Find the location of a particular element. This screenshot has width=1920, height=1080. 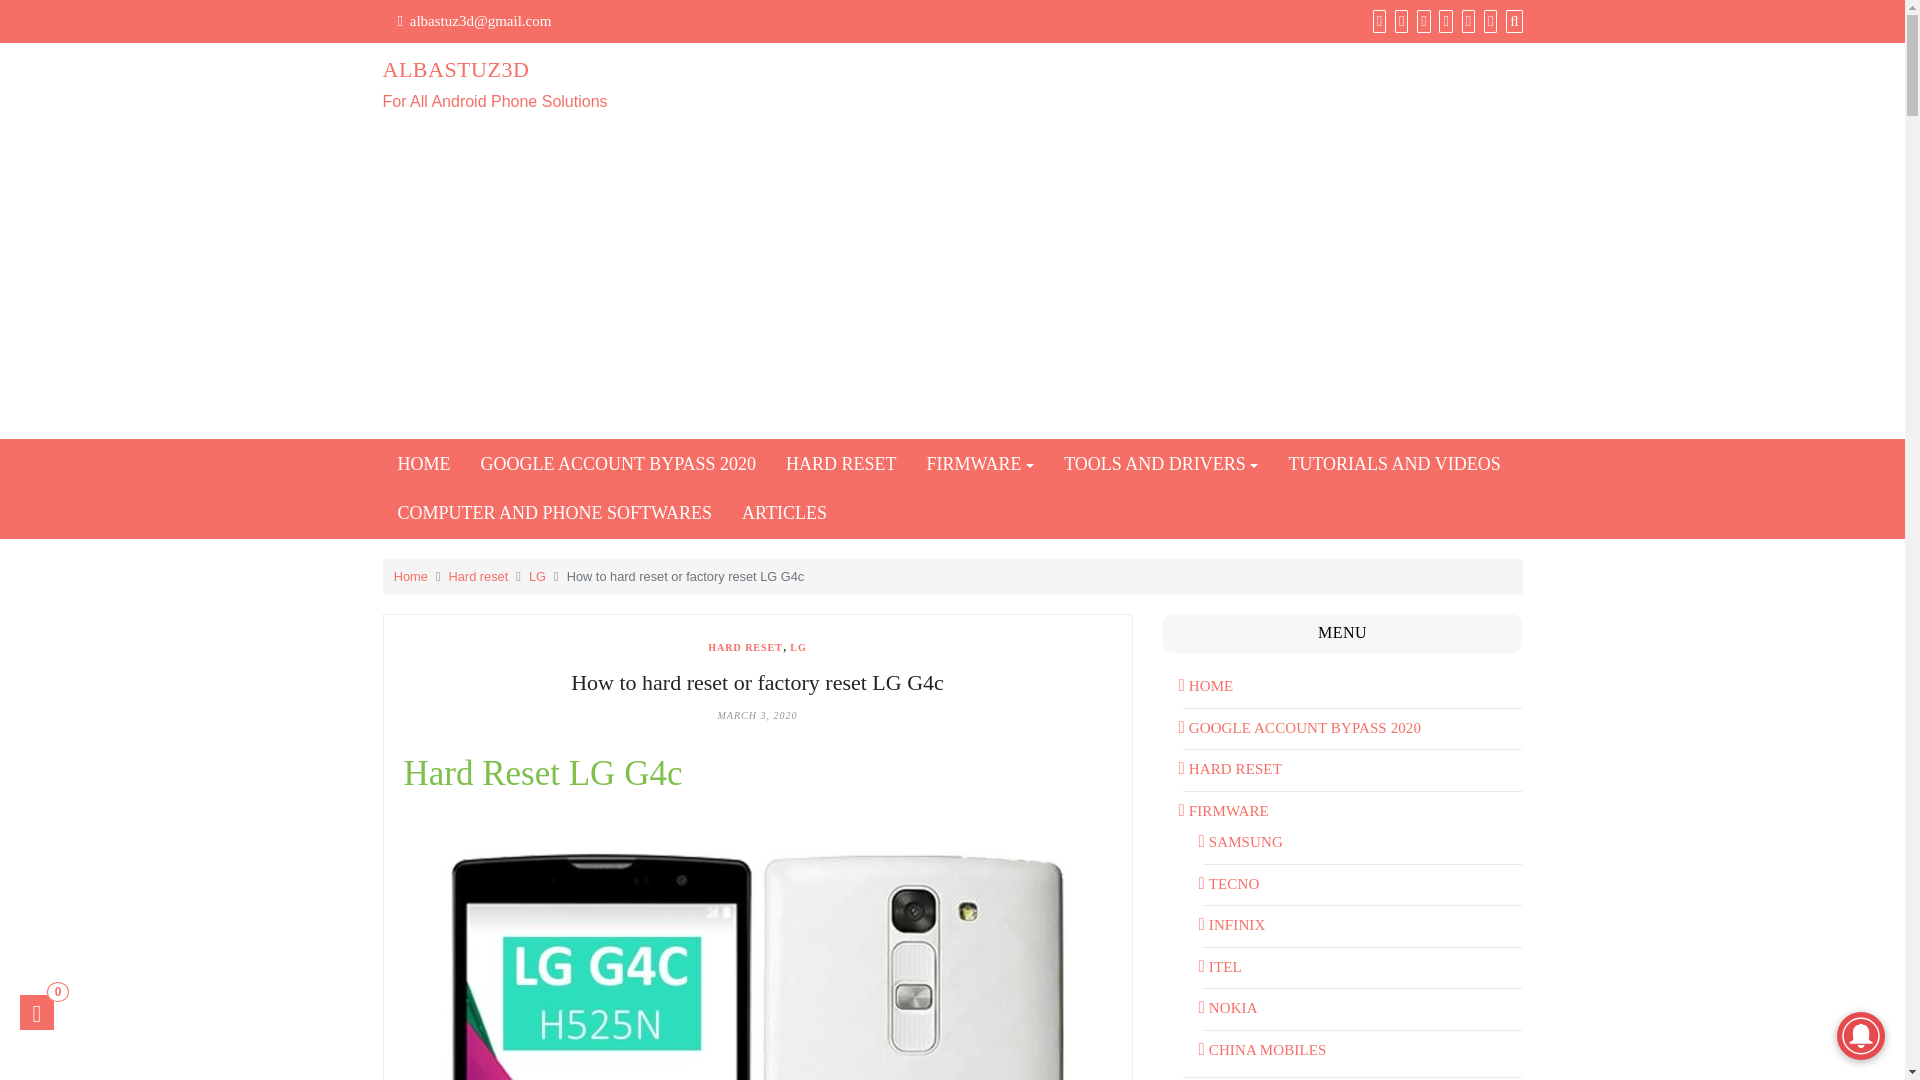

FIRMWARE is located at coordinates (478, 576).